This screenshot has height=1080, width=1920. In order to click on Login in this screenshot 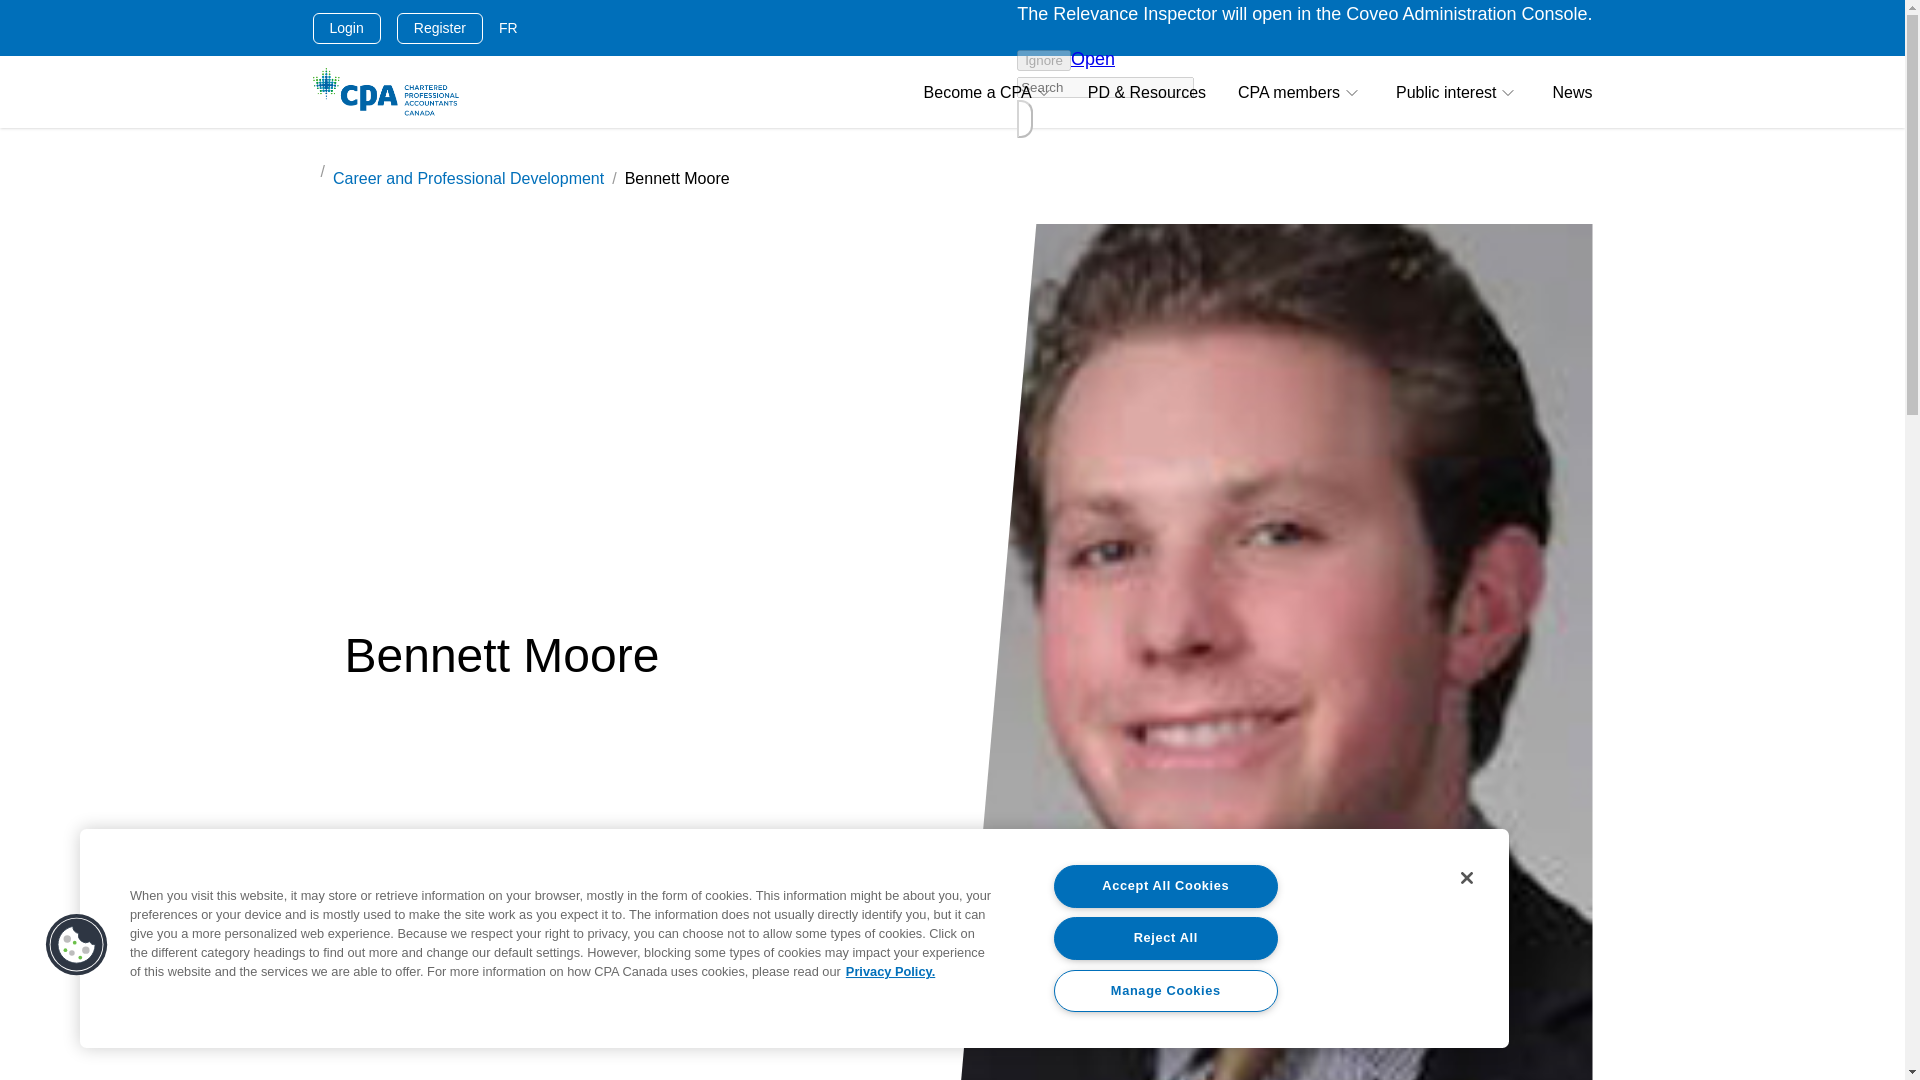, I will do `click(346, 27)`.